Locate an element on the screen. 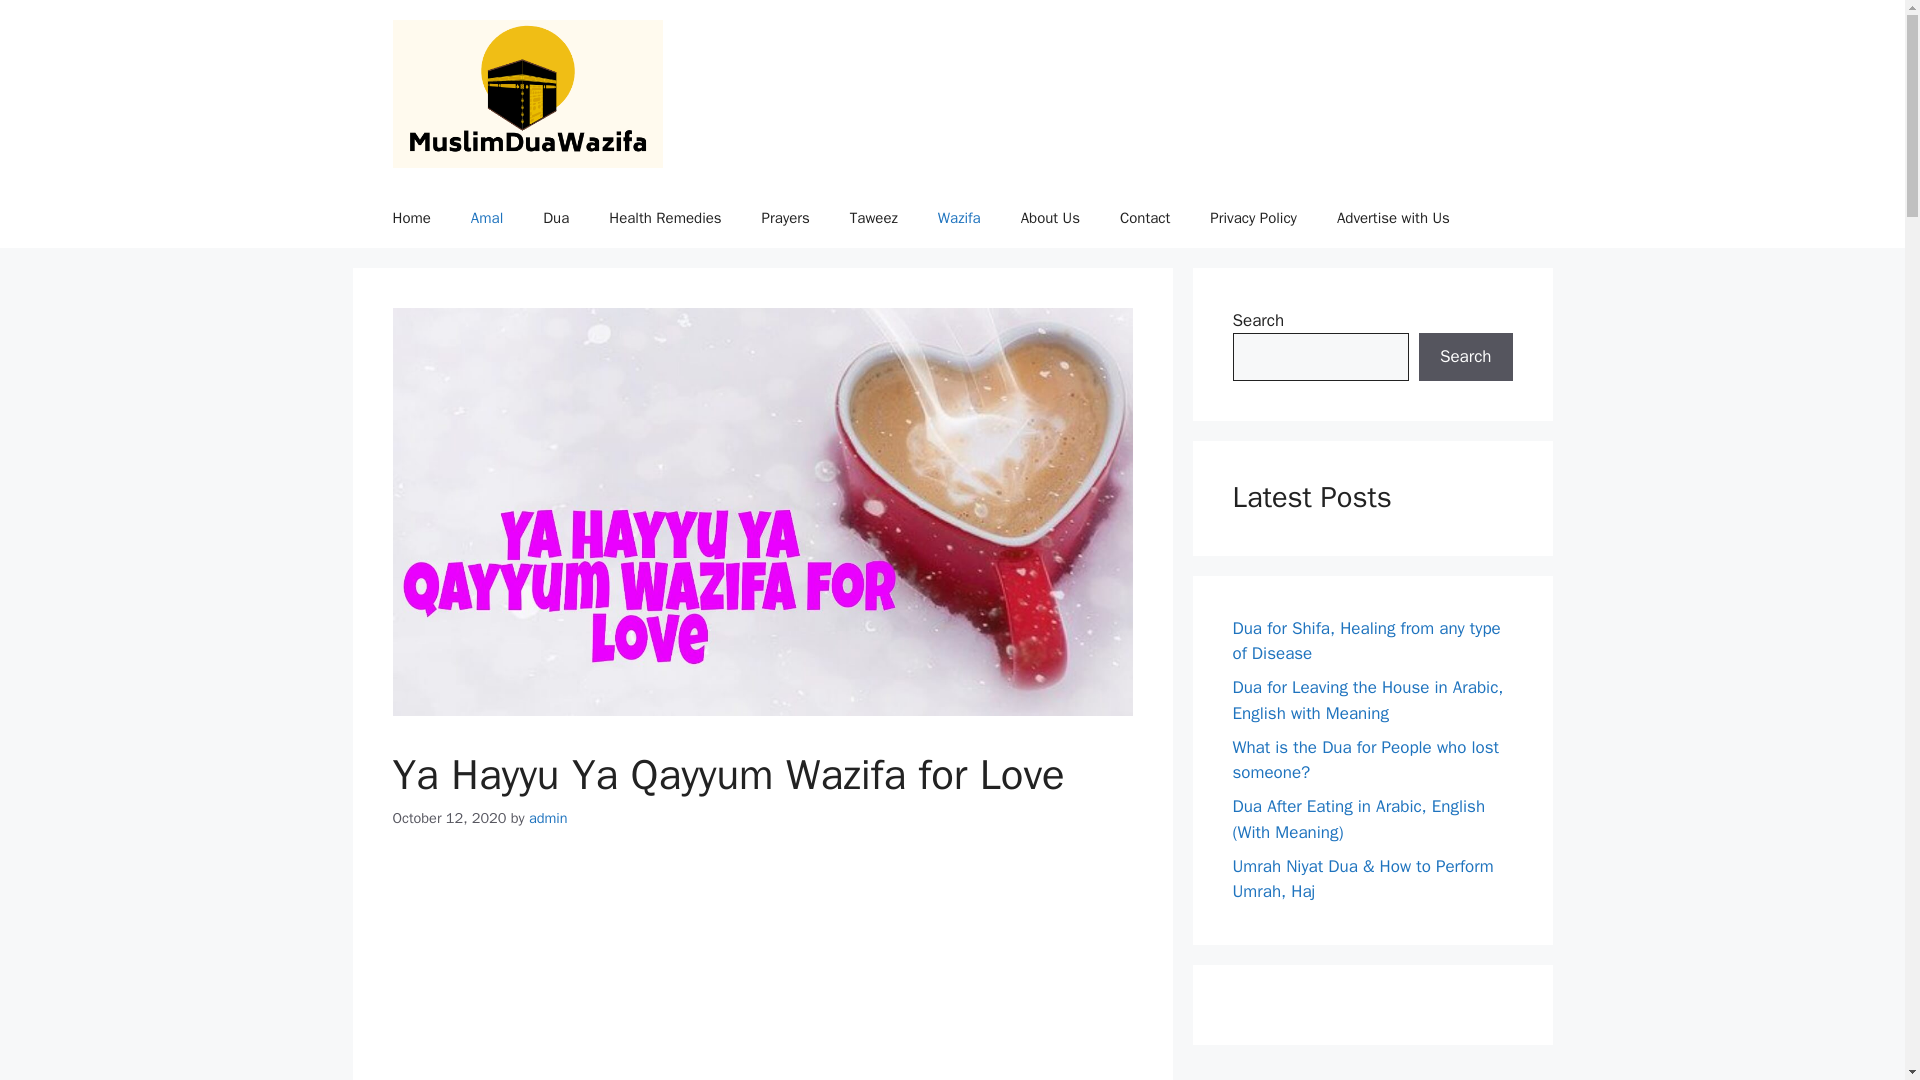 The height and width of the screenshot is (1080, 1920). Health Remedies is located at coordinates (665, 218).